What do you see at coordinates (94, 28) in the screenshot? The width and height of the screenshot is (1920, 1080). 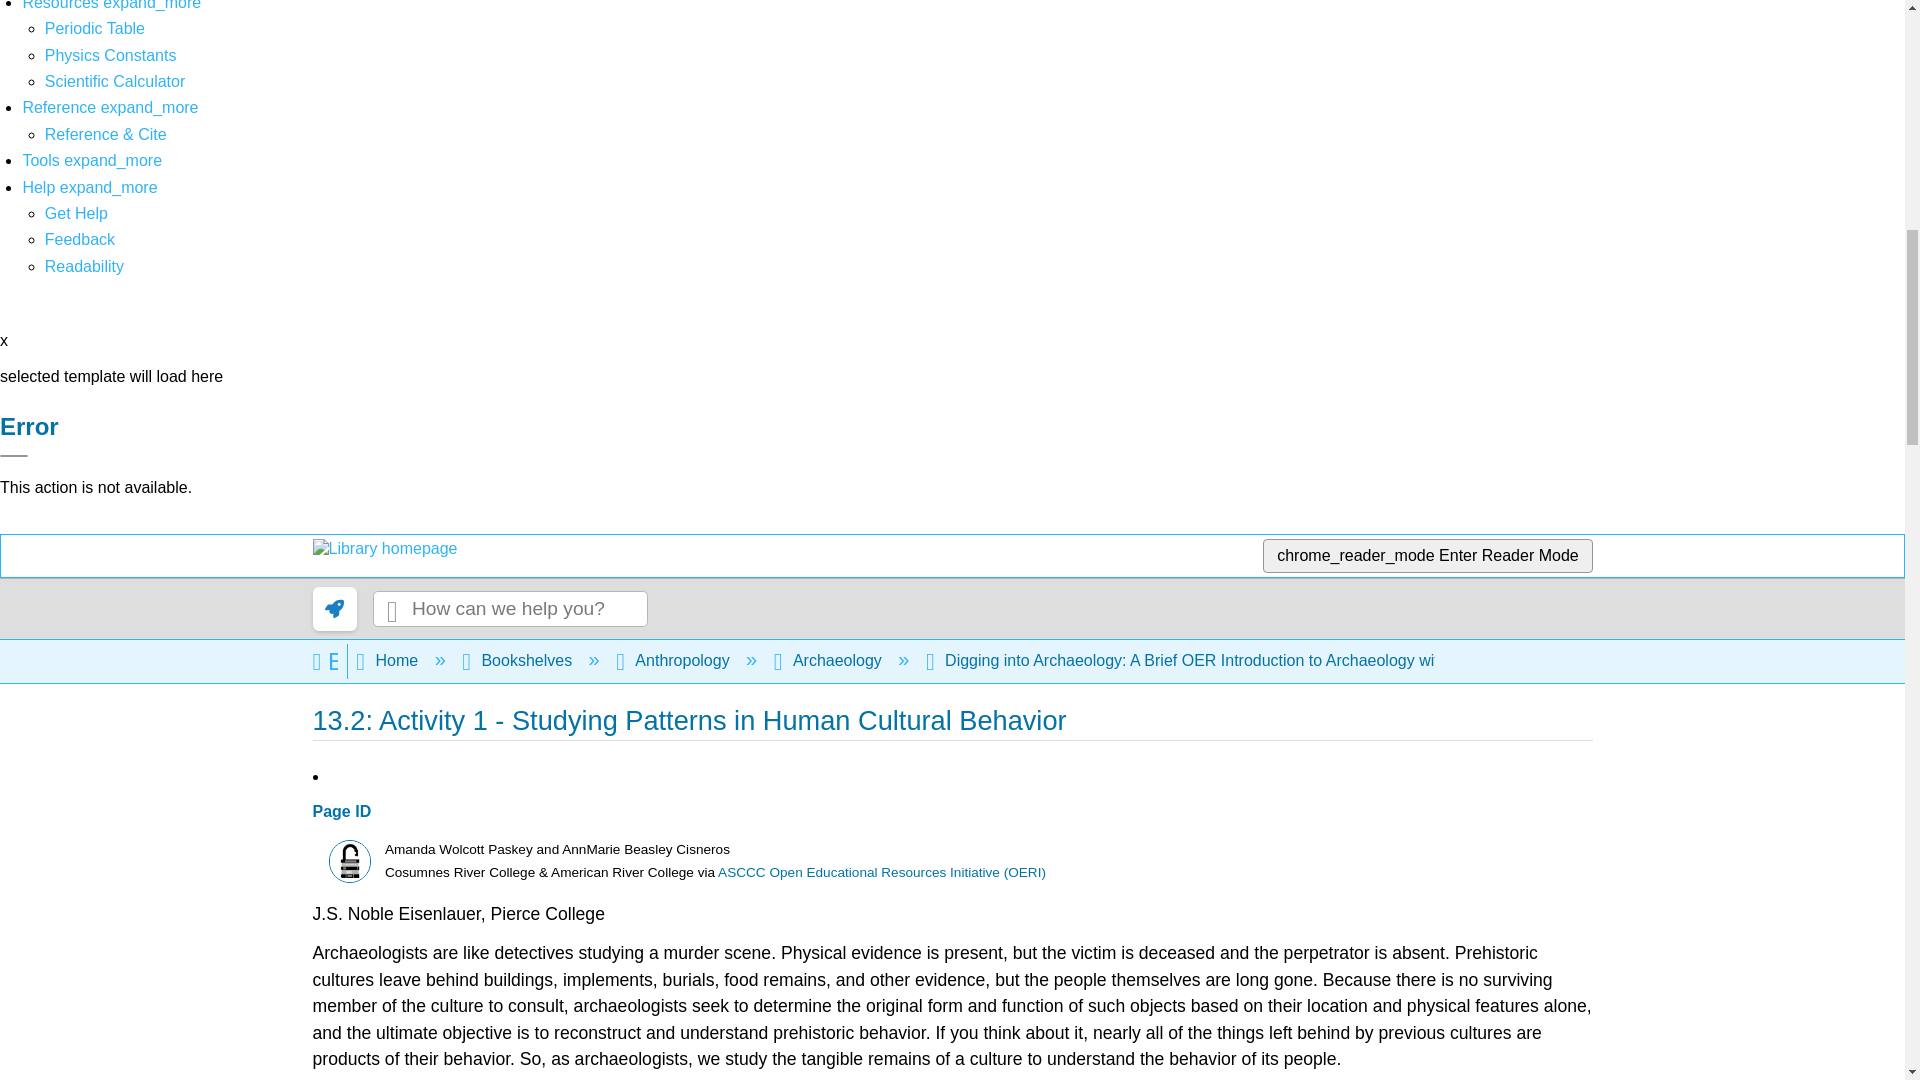 I see `Periodic Table` at bounding box center [94, 28].